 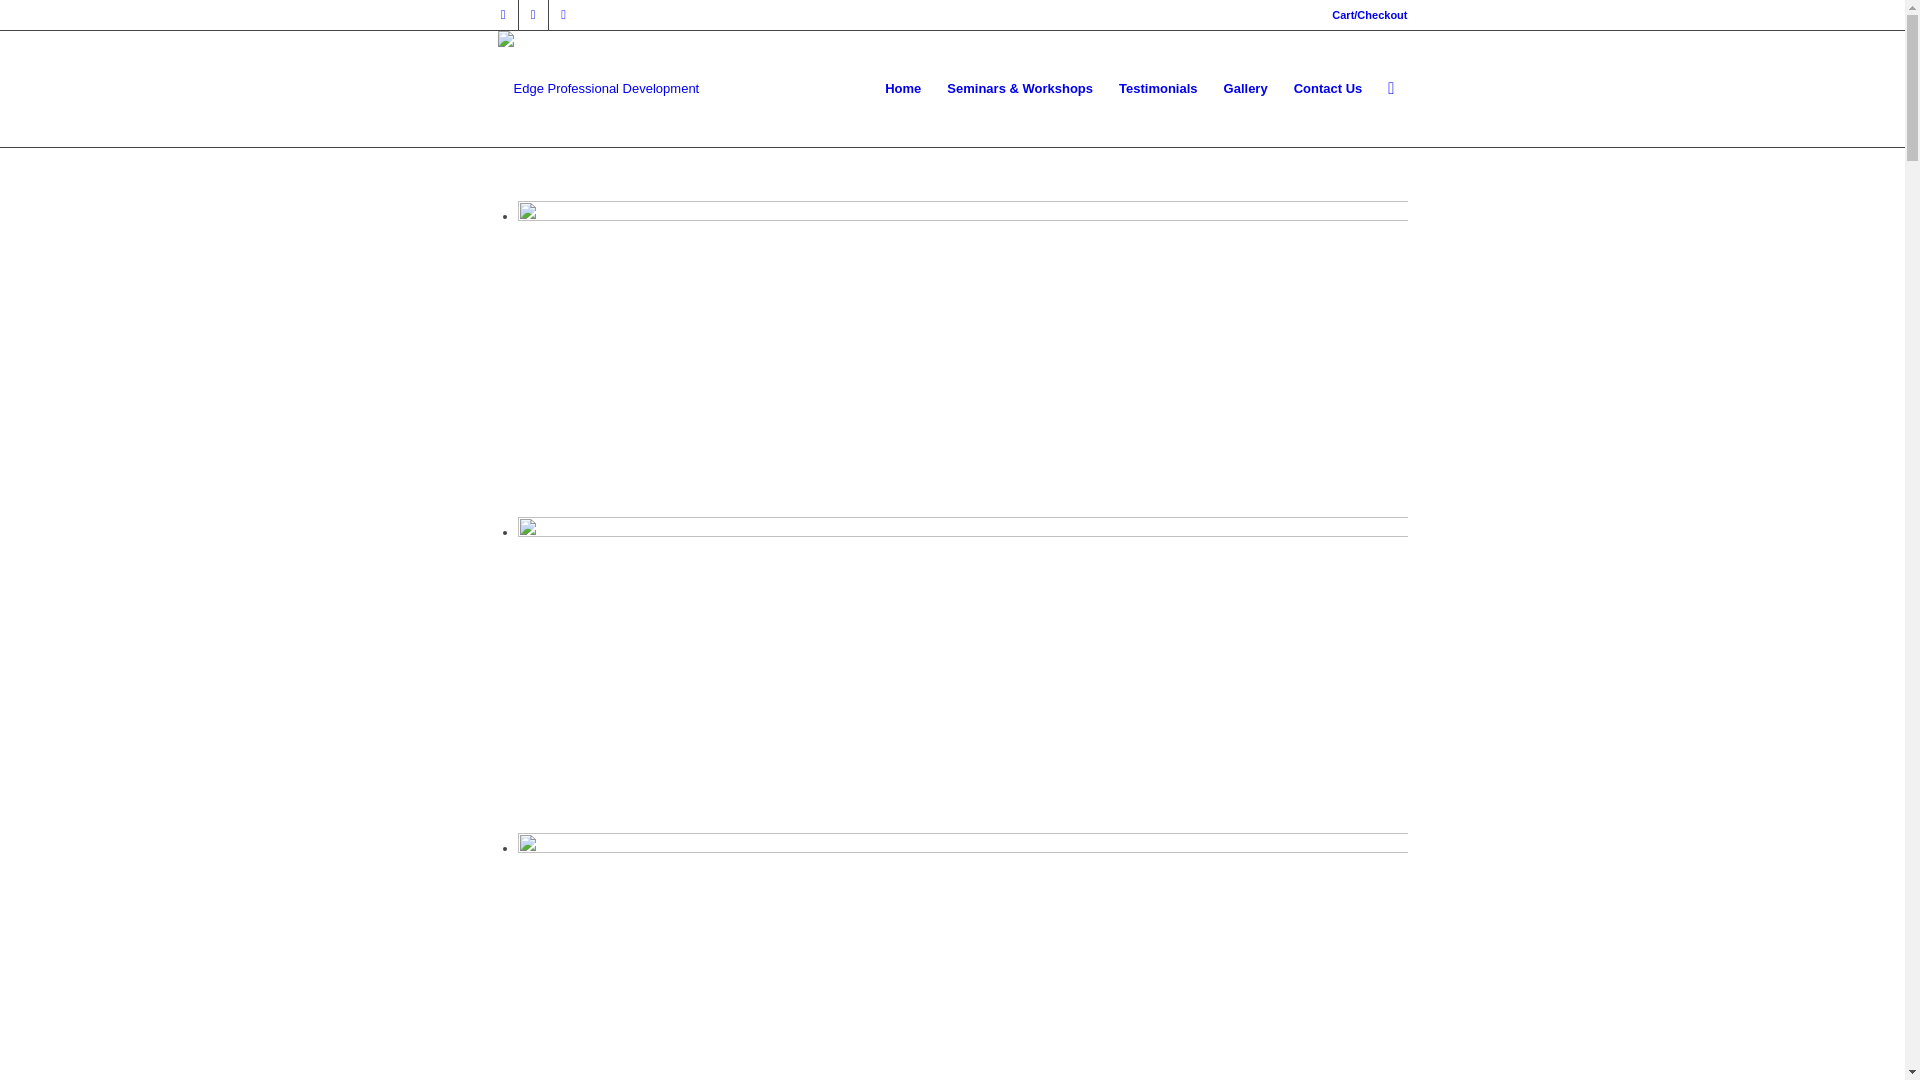 What do you see at coordinates (1158, 89) in the screenshot?
I see `Testimonials` at bounding box center [1158, 89].